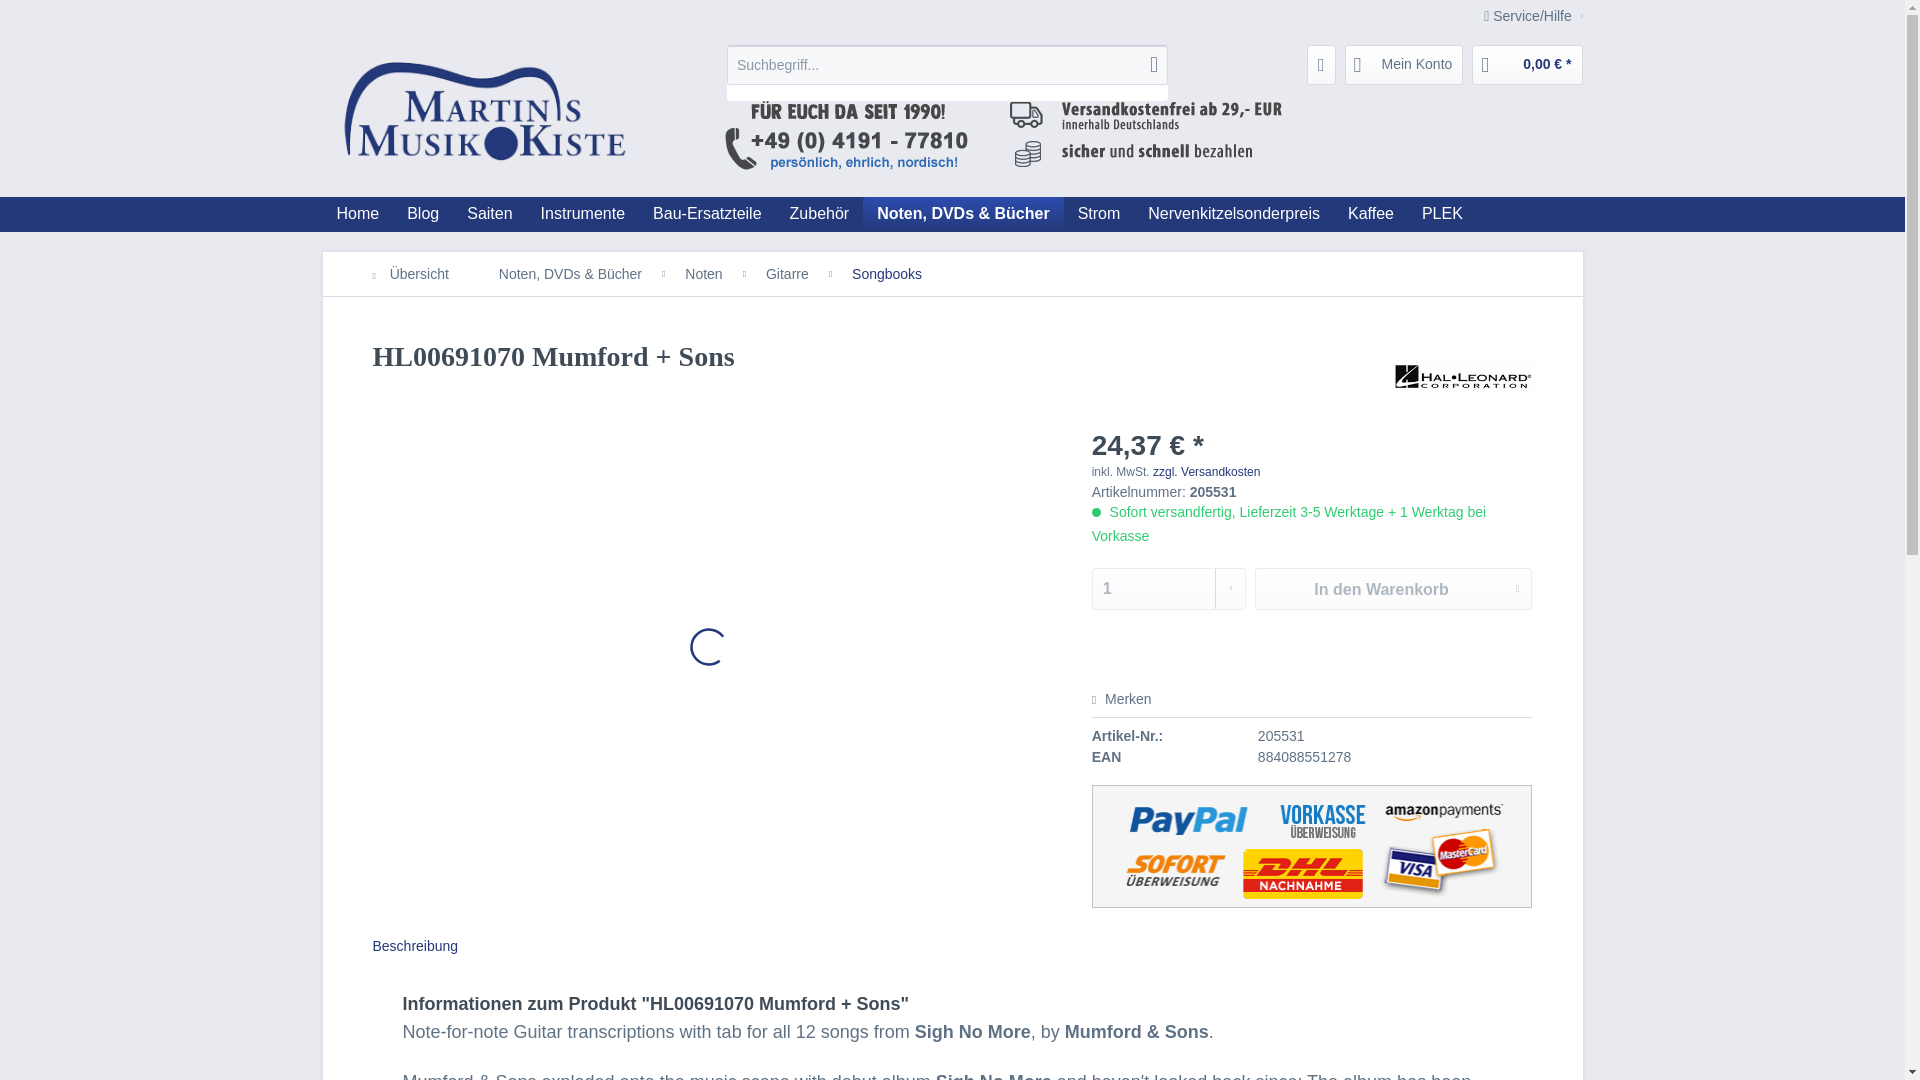  Describe the element at coordinates (582, 214) in the screenshot. I see `Instrumente` at that location.